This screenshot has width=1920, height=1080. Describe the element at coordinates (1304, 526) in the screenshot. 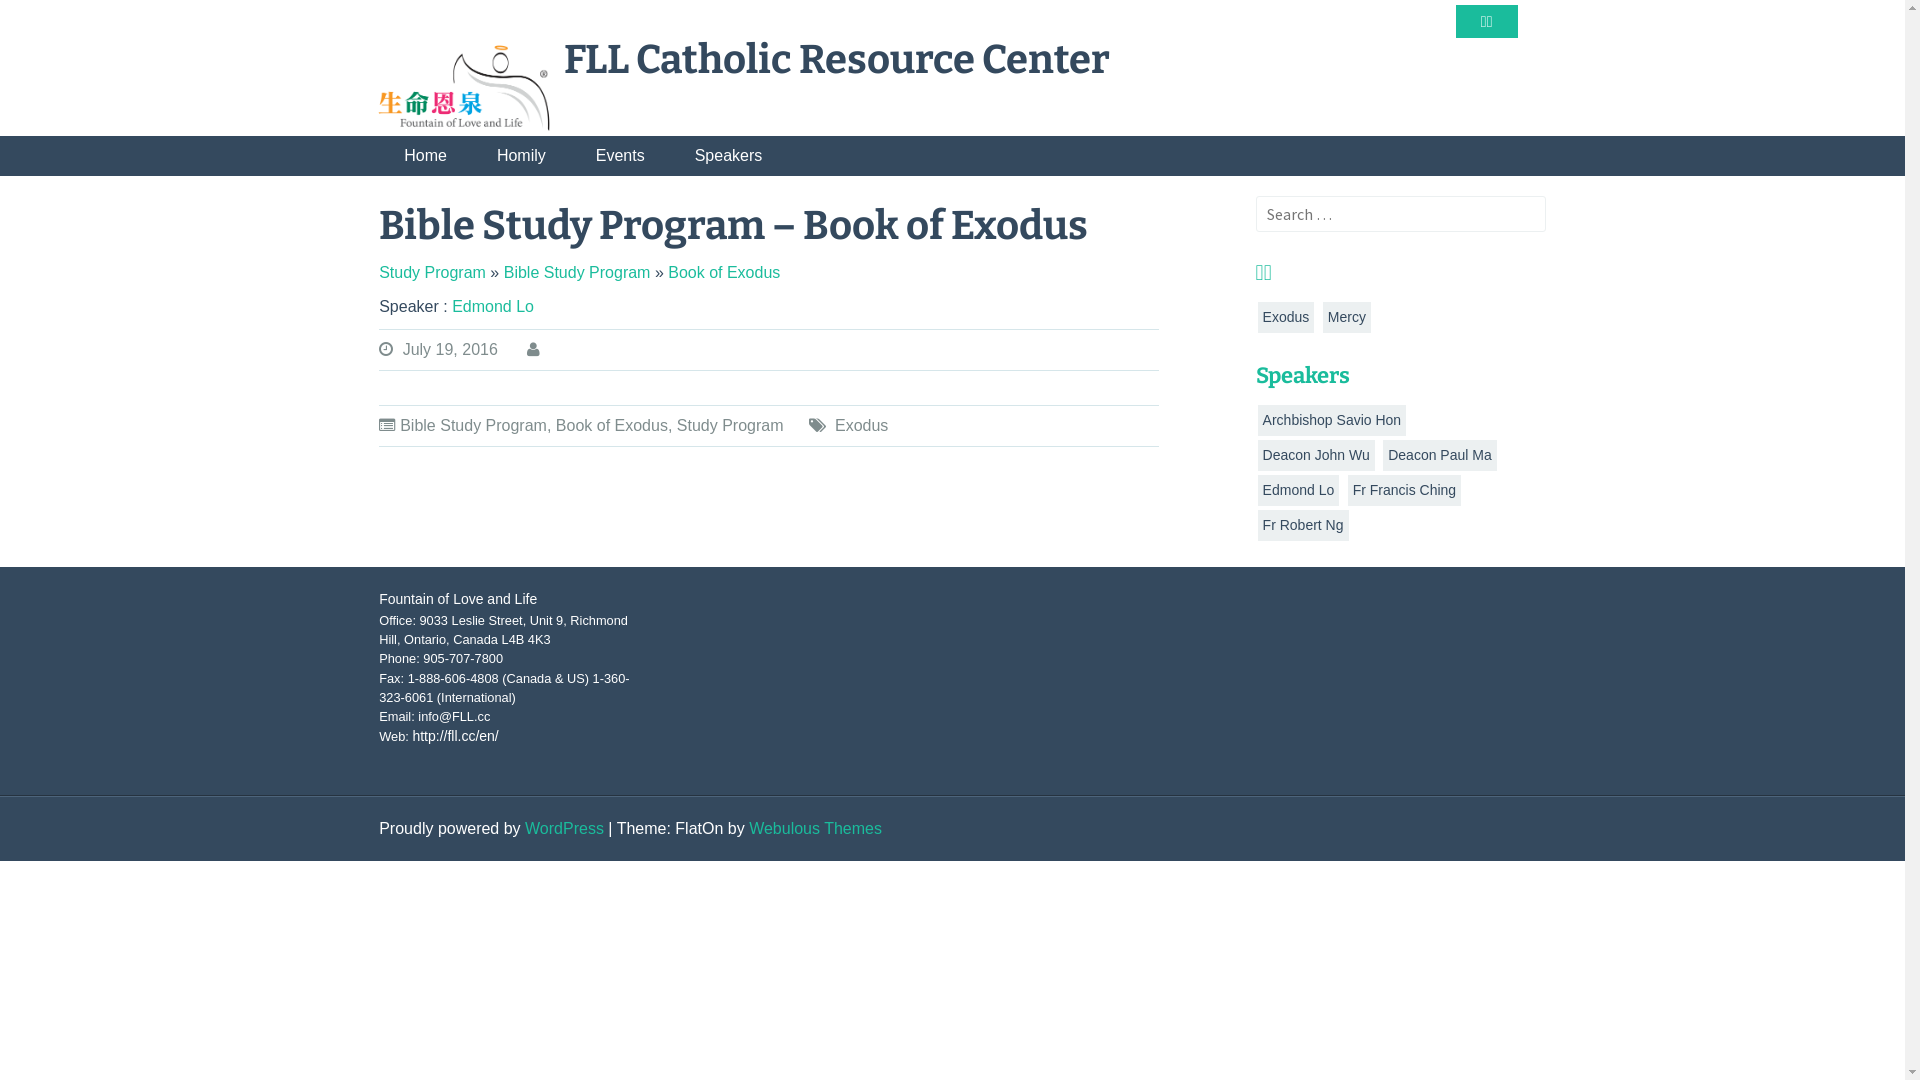

I see `Fr Robert Ng` at that location.